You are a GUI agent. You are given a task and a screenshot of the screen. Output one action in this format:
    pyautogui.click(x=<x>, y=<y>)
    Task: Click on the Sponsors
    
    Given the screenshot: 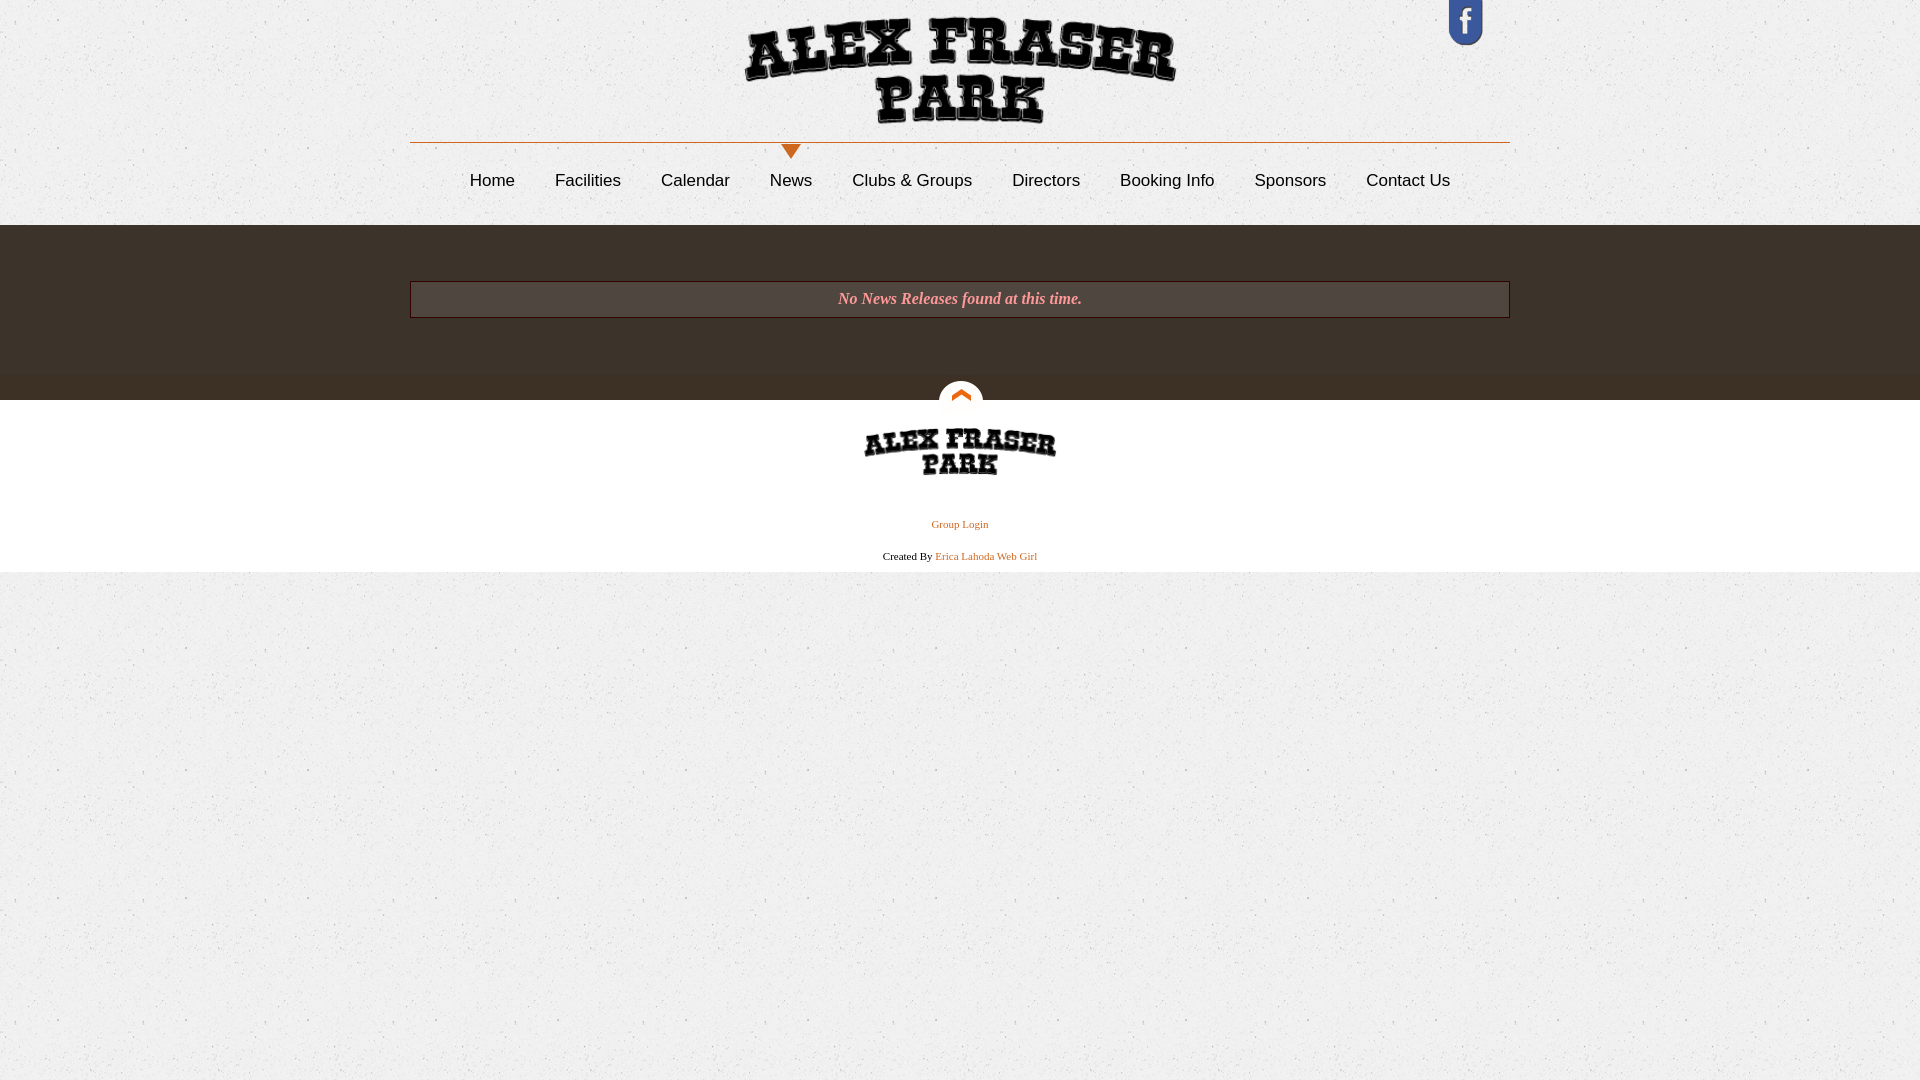 What is the action you would take?
    pyautogui.click(x=1290, y=180)
    